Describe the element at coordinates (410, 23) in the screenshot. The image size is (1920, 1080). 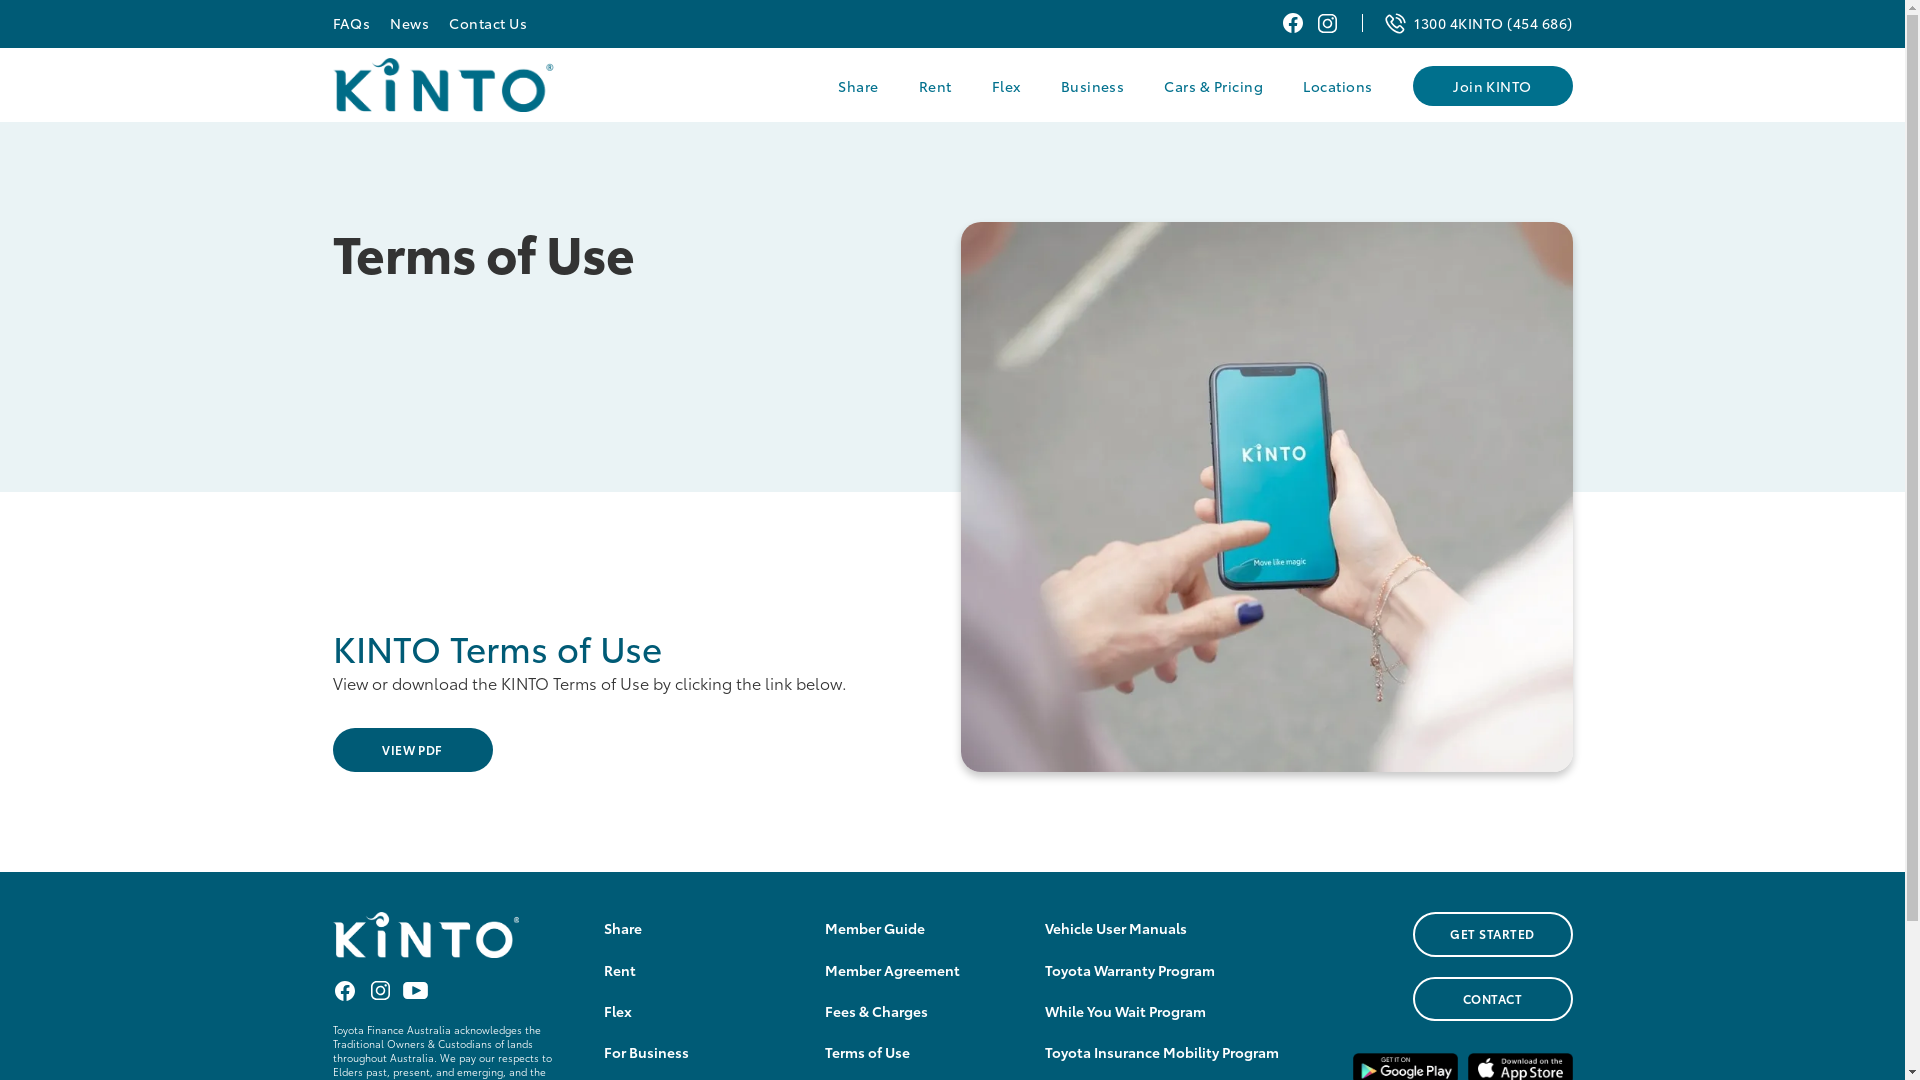
I see `News` at that location.